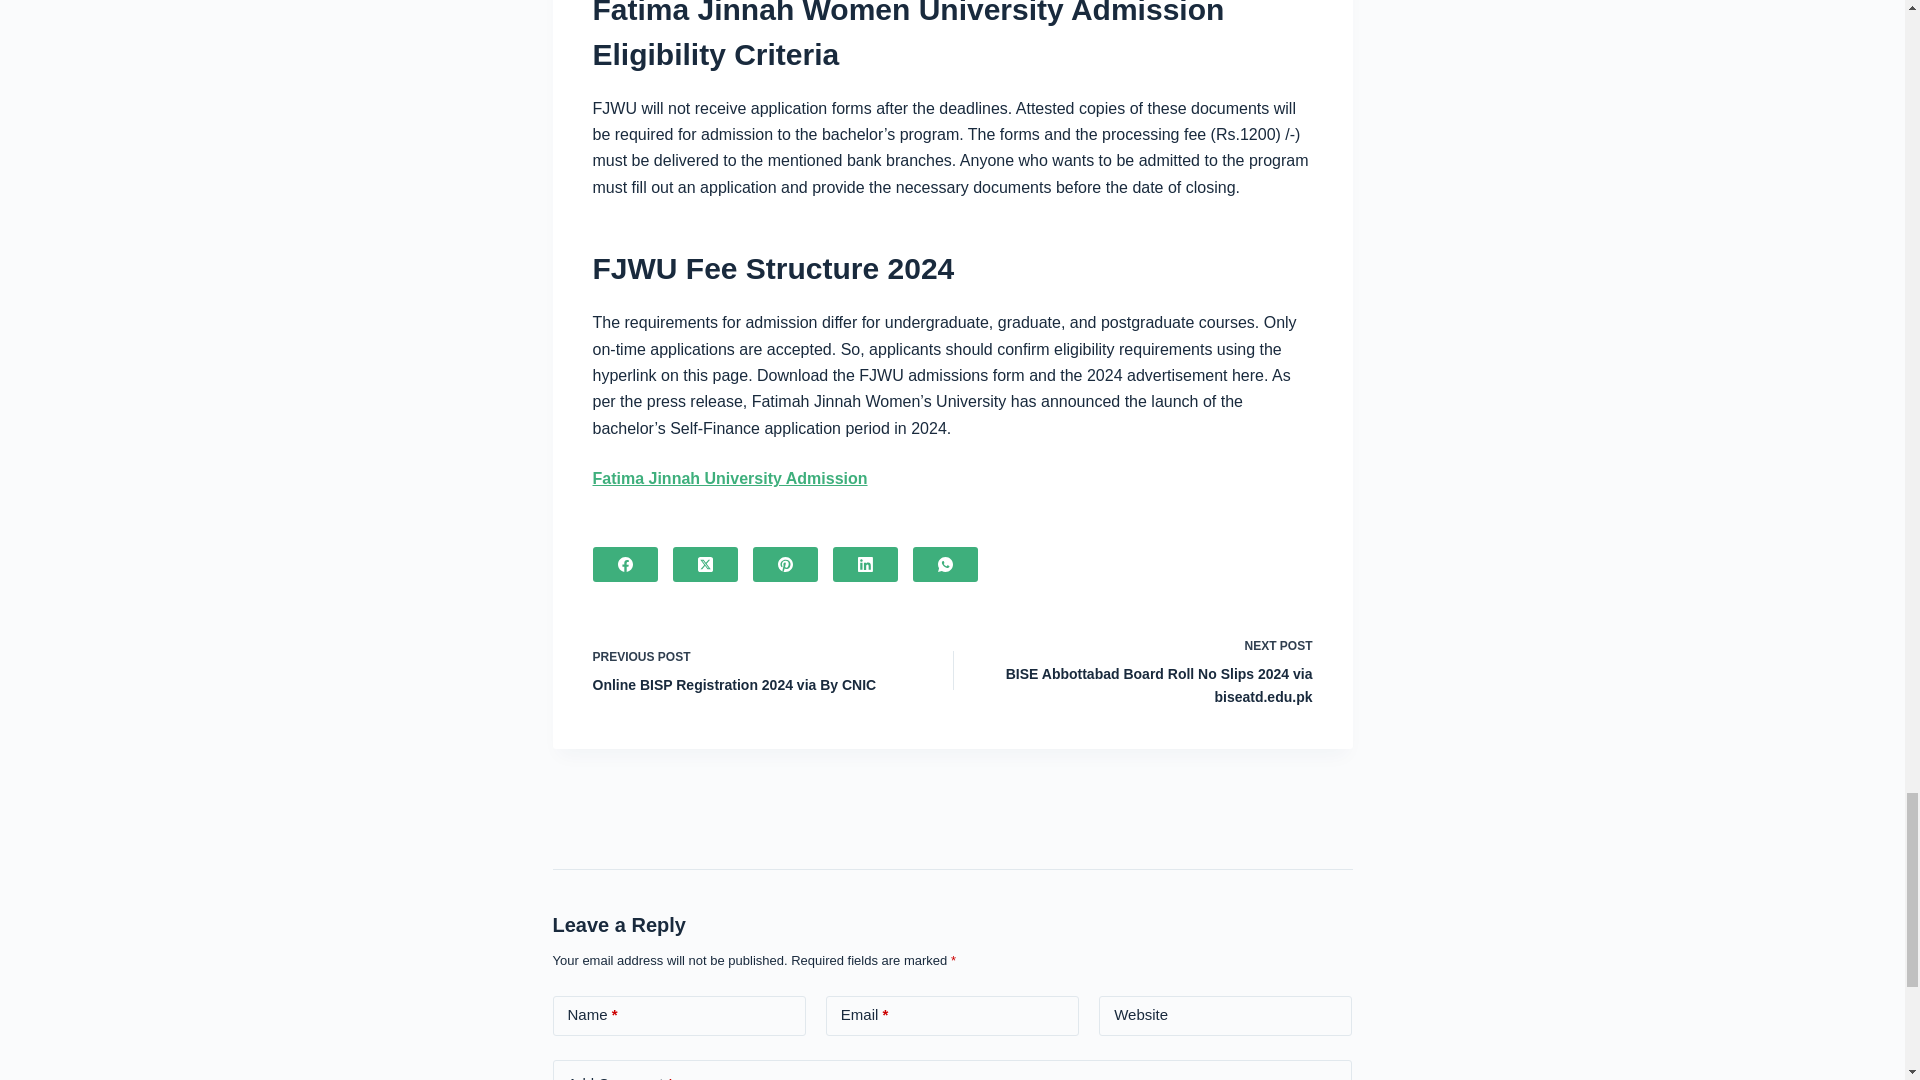 This screenshot has height=1080, width=1920. What do you see at coordinates (729, 478) in the screenshot?
I see `Fatima Jinnah University Admission` at bounding box center [729, 478].